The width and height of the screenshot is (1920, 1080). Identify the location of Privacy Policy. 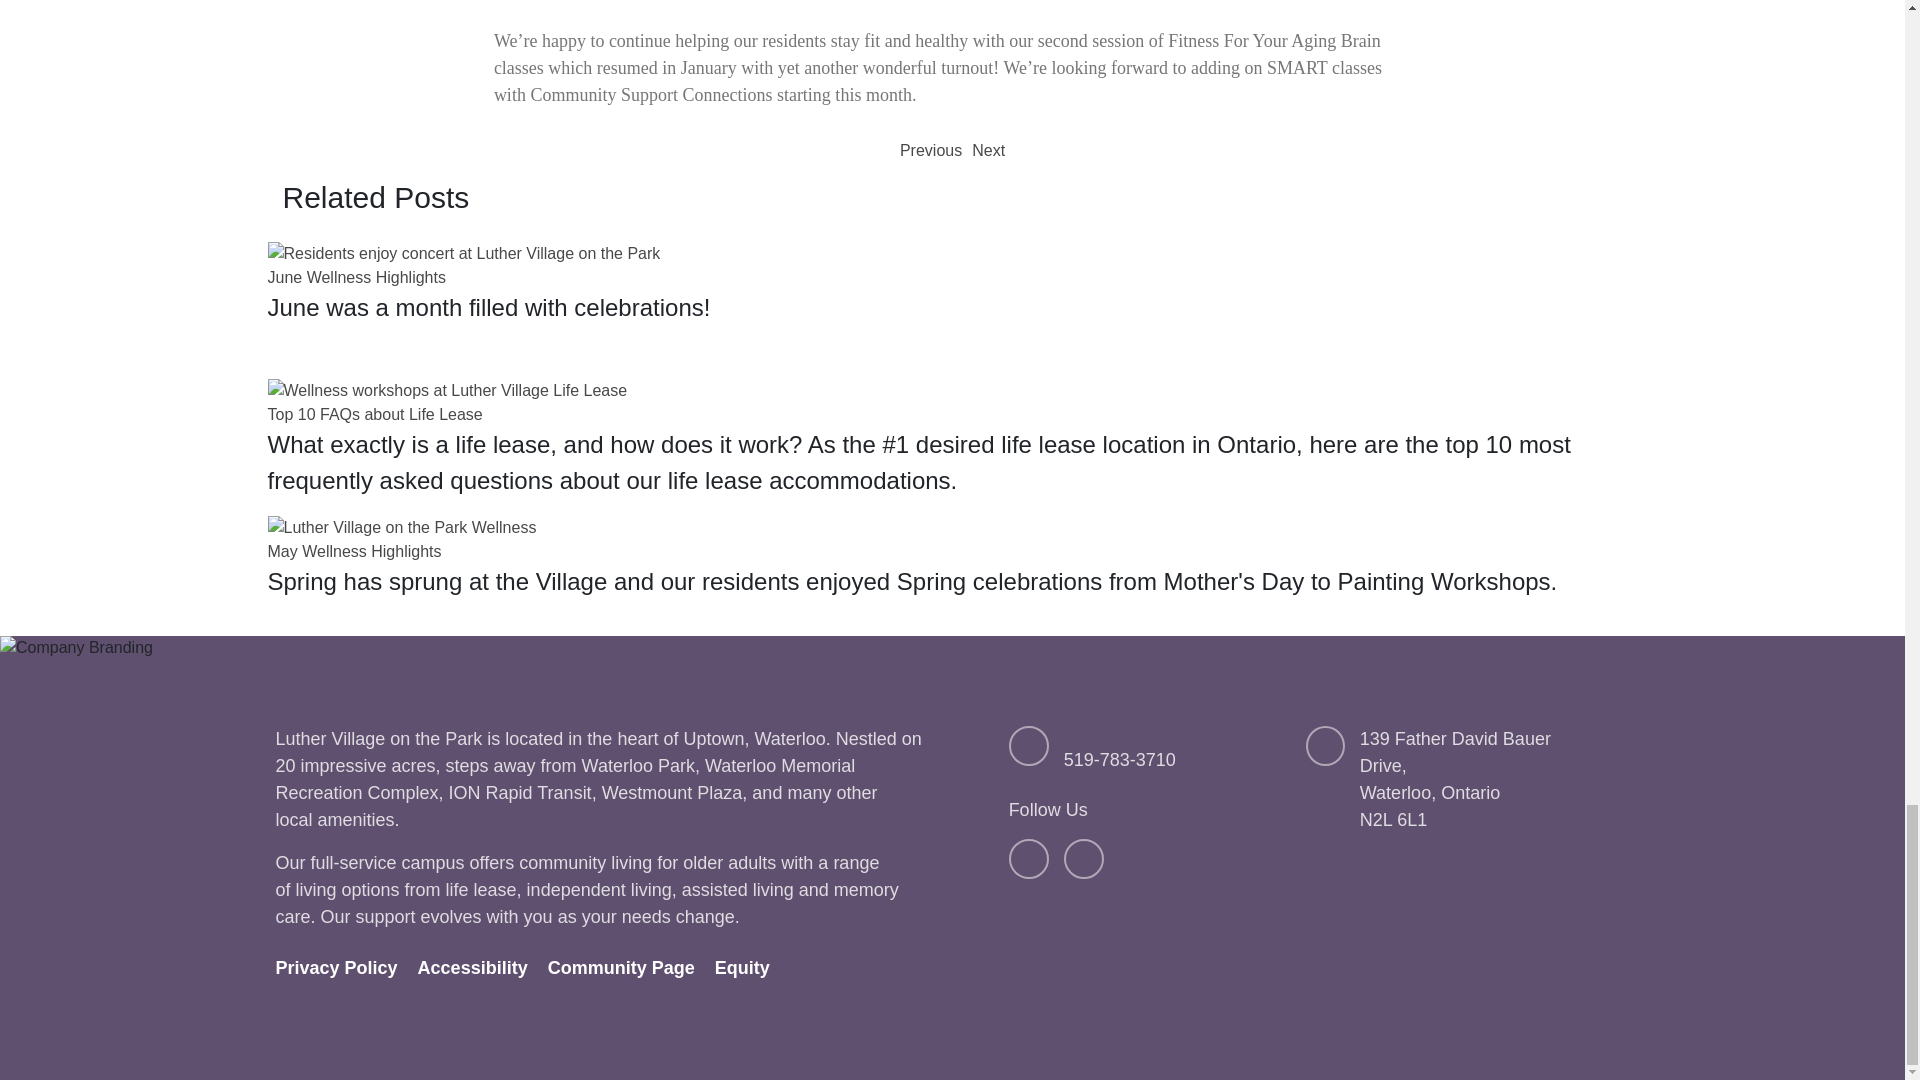
(356, 277).